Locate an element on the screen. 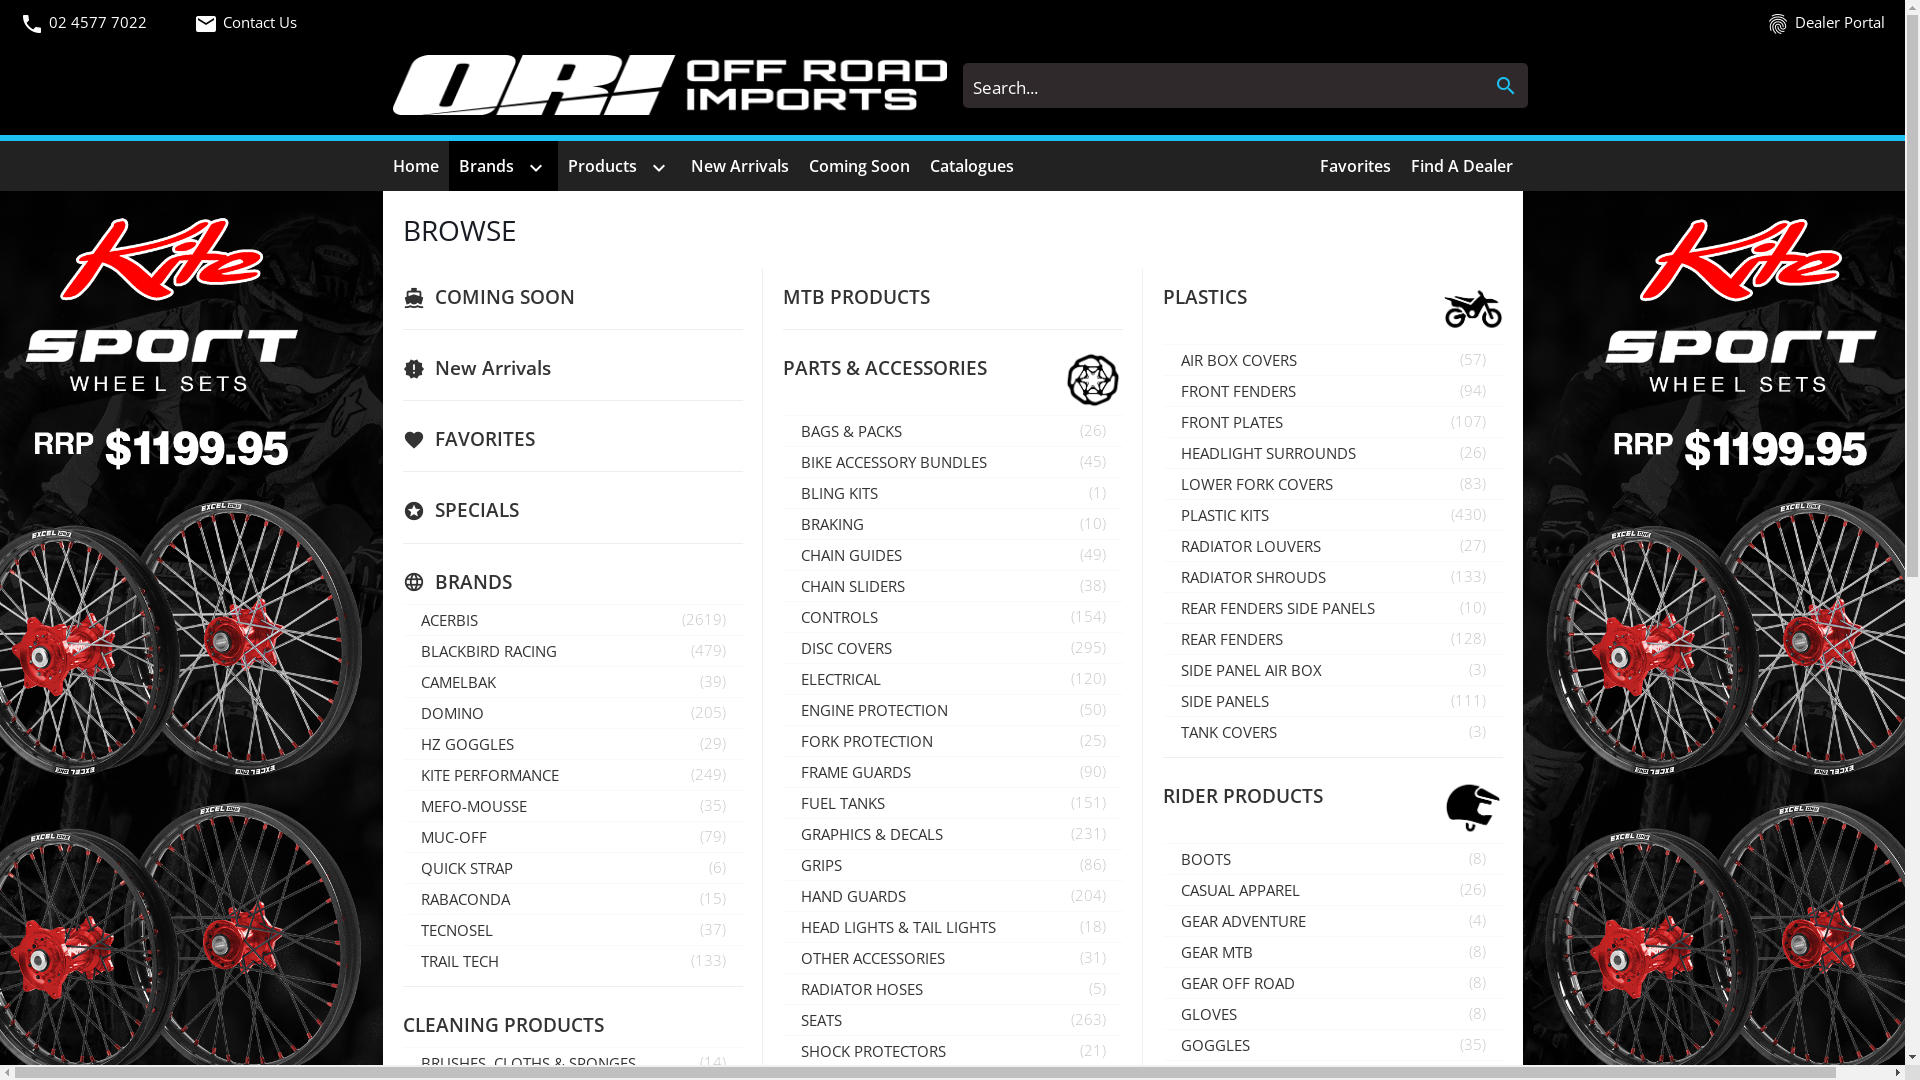 The height and width of the screenshot is (1080, 1920). CHAIN GUIDES is located at coordinates (919, 555).